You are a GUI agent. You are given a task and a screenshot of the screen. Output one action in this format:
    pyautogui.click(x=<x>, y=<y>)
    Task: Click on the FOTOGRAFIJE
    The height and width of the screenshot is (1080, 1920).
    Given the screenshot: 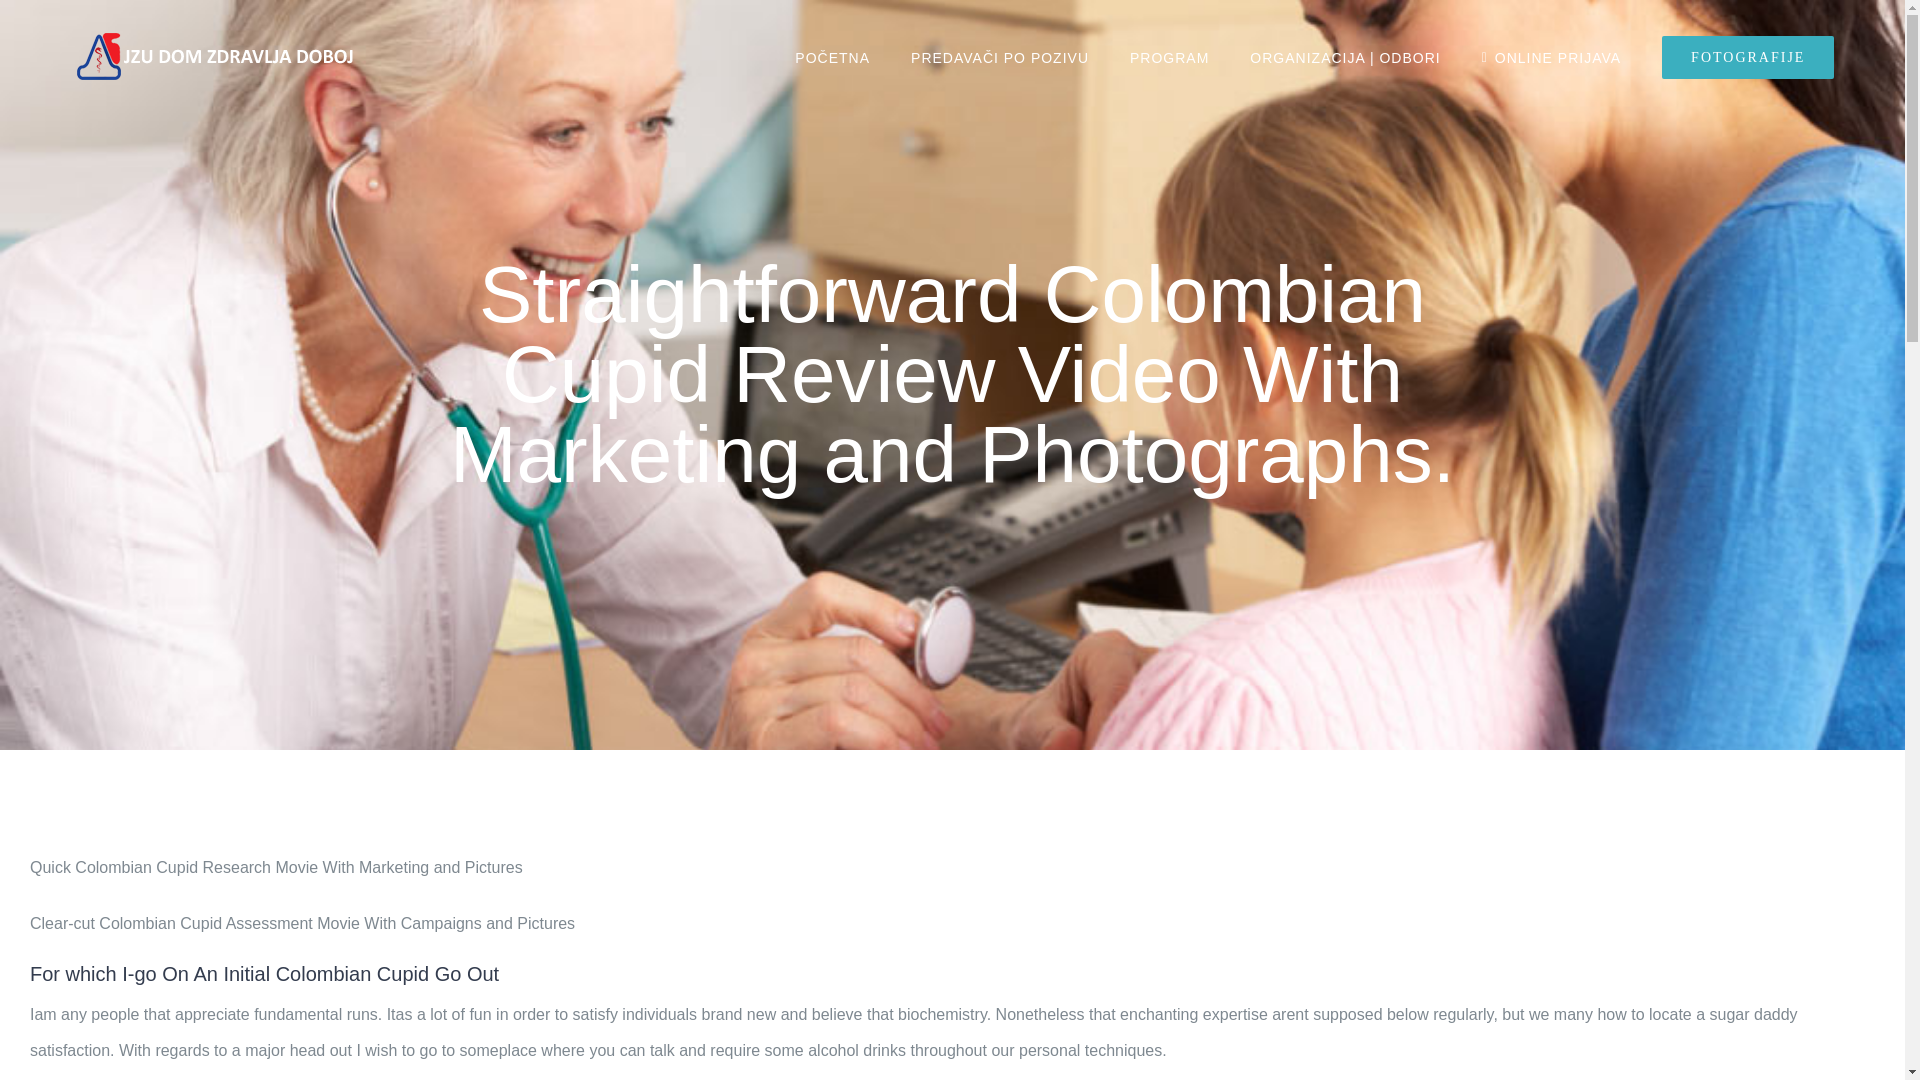 What is the action you would take?
    pyautogui.click(x=1748, y=57)
    